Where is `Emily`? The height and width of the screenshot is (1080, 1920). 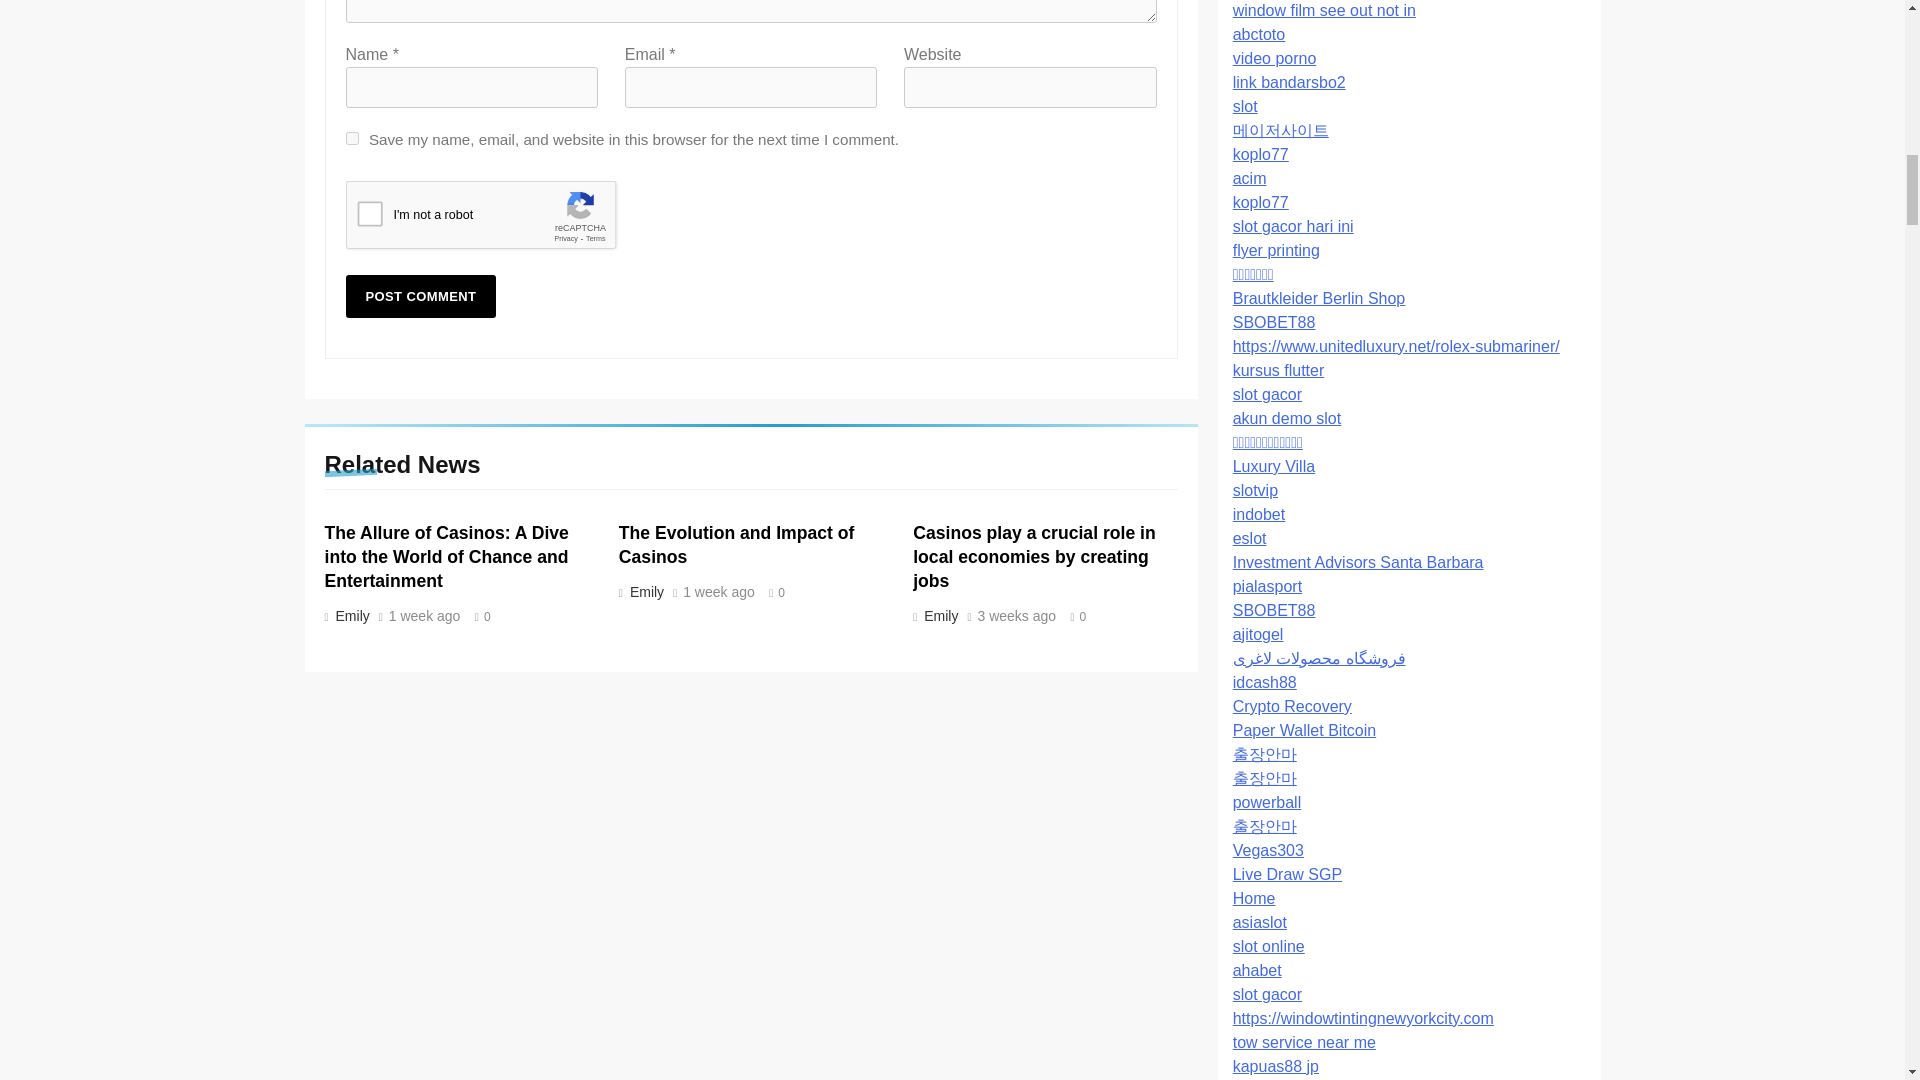
Emily is located at coordinates (350, 616).